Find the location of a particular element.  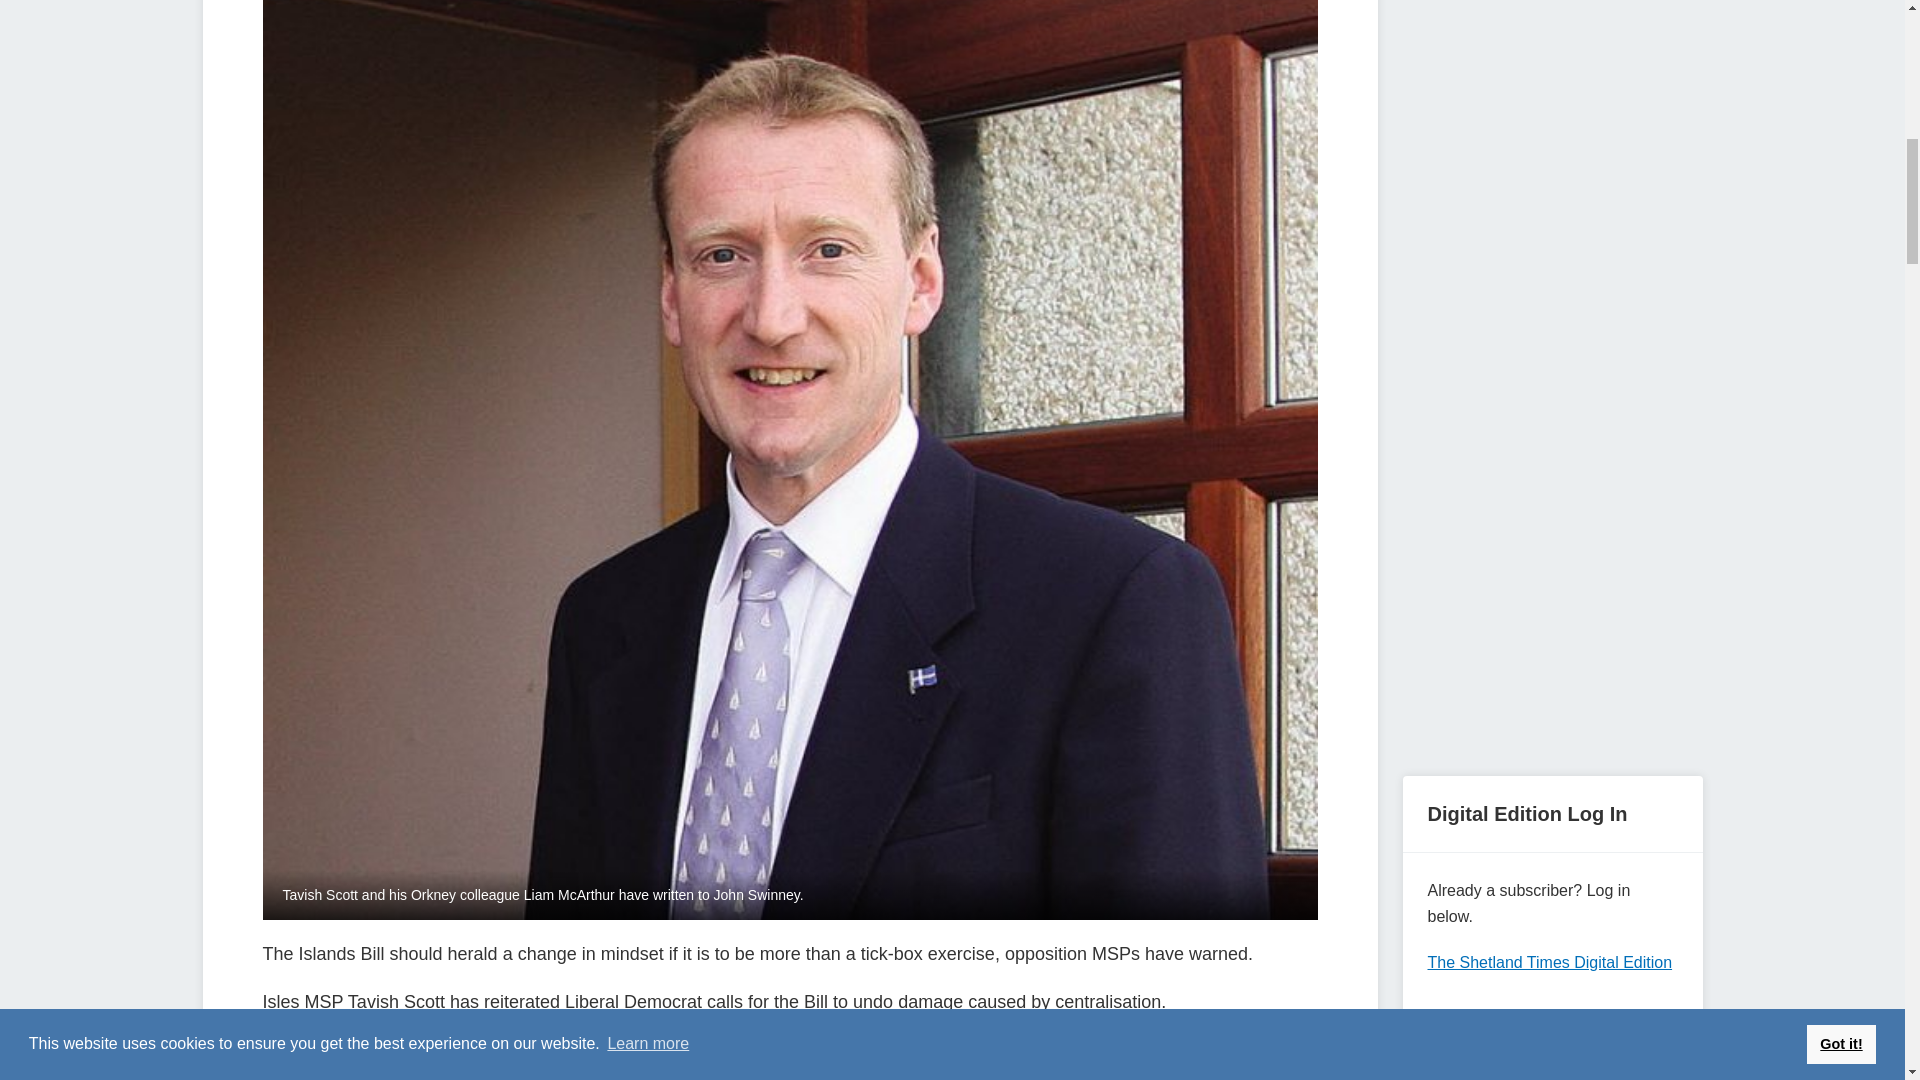

3rd party ad content is located at coordinates (1551, 320).